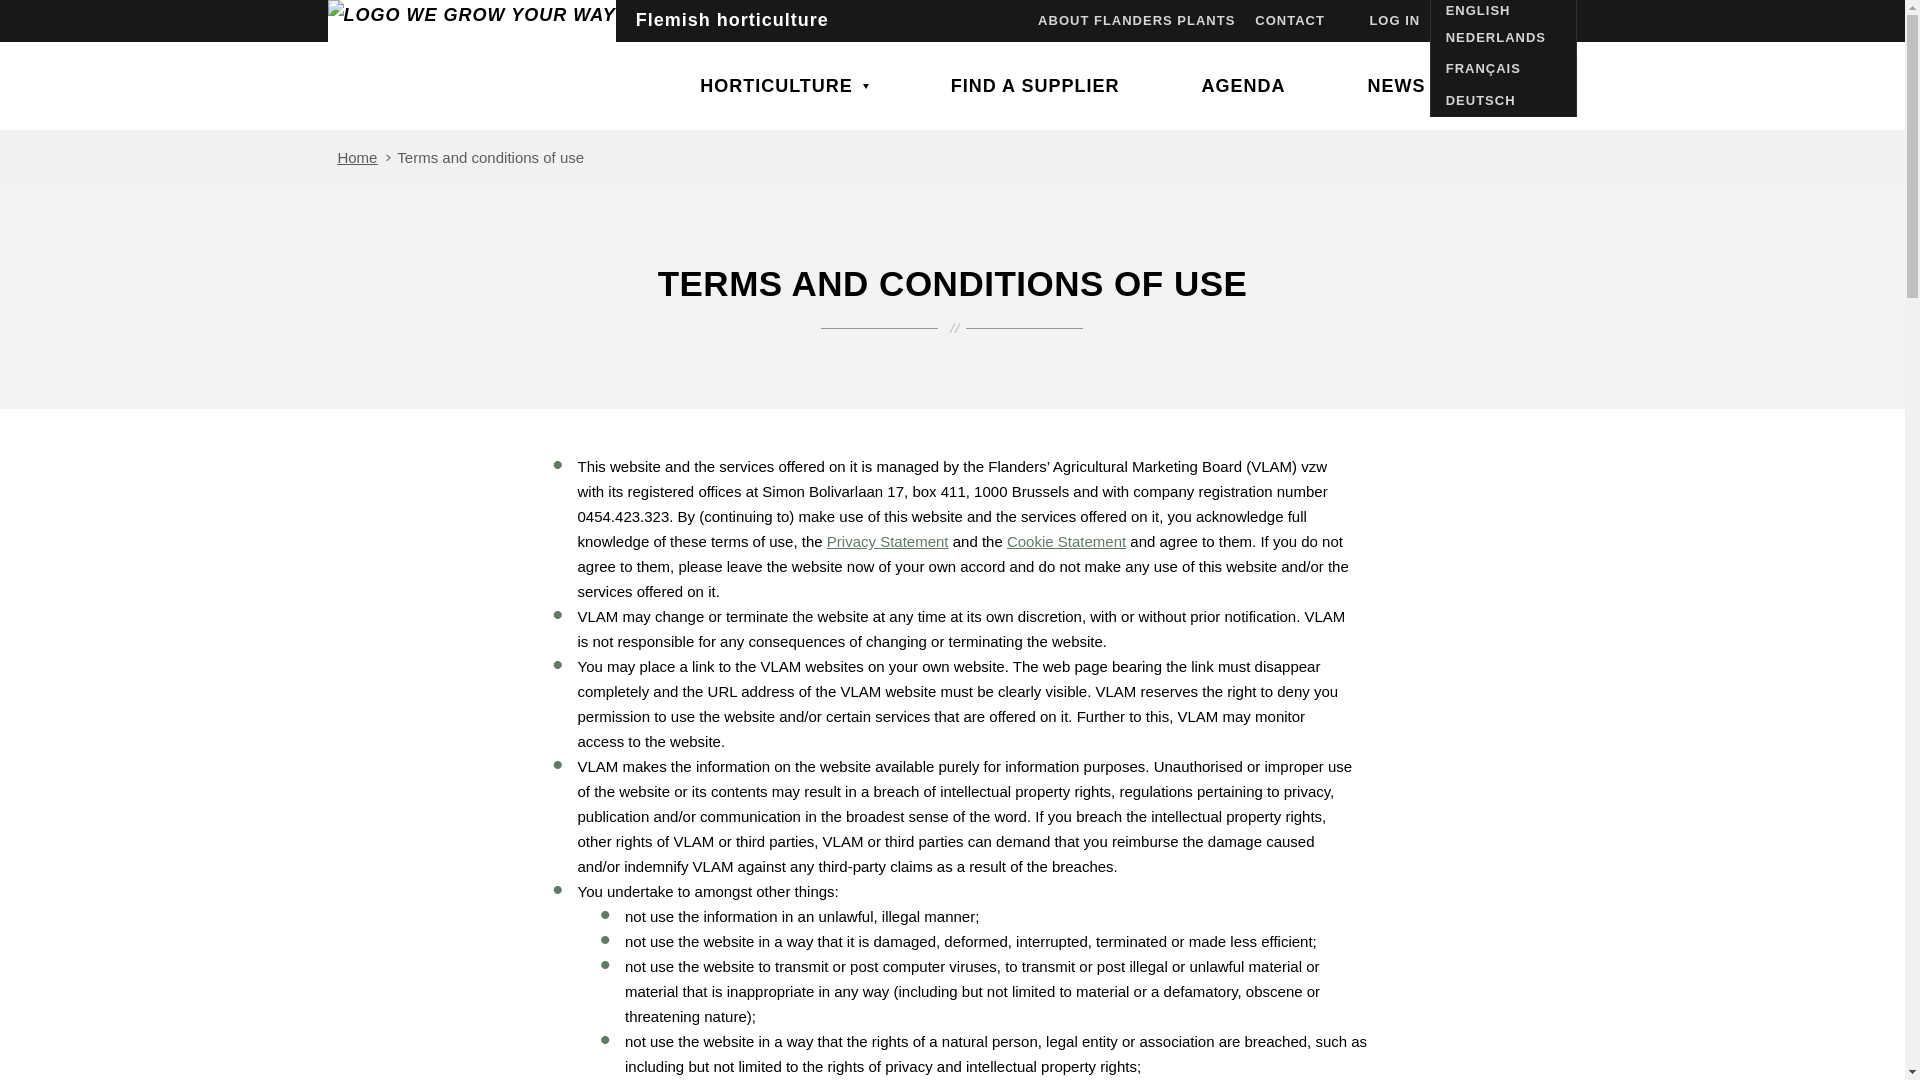 This screenshot has width=1920, height=1080. Describe the element at coordinates (1396, 86) in the screenshot. I see `NEWS` at that location.